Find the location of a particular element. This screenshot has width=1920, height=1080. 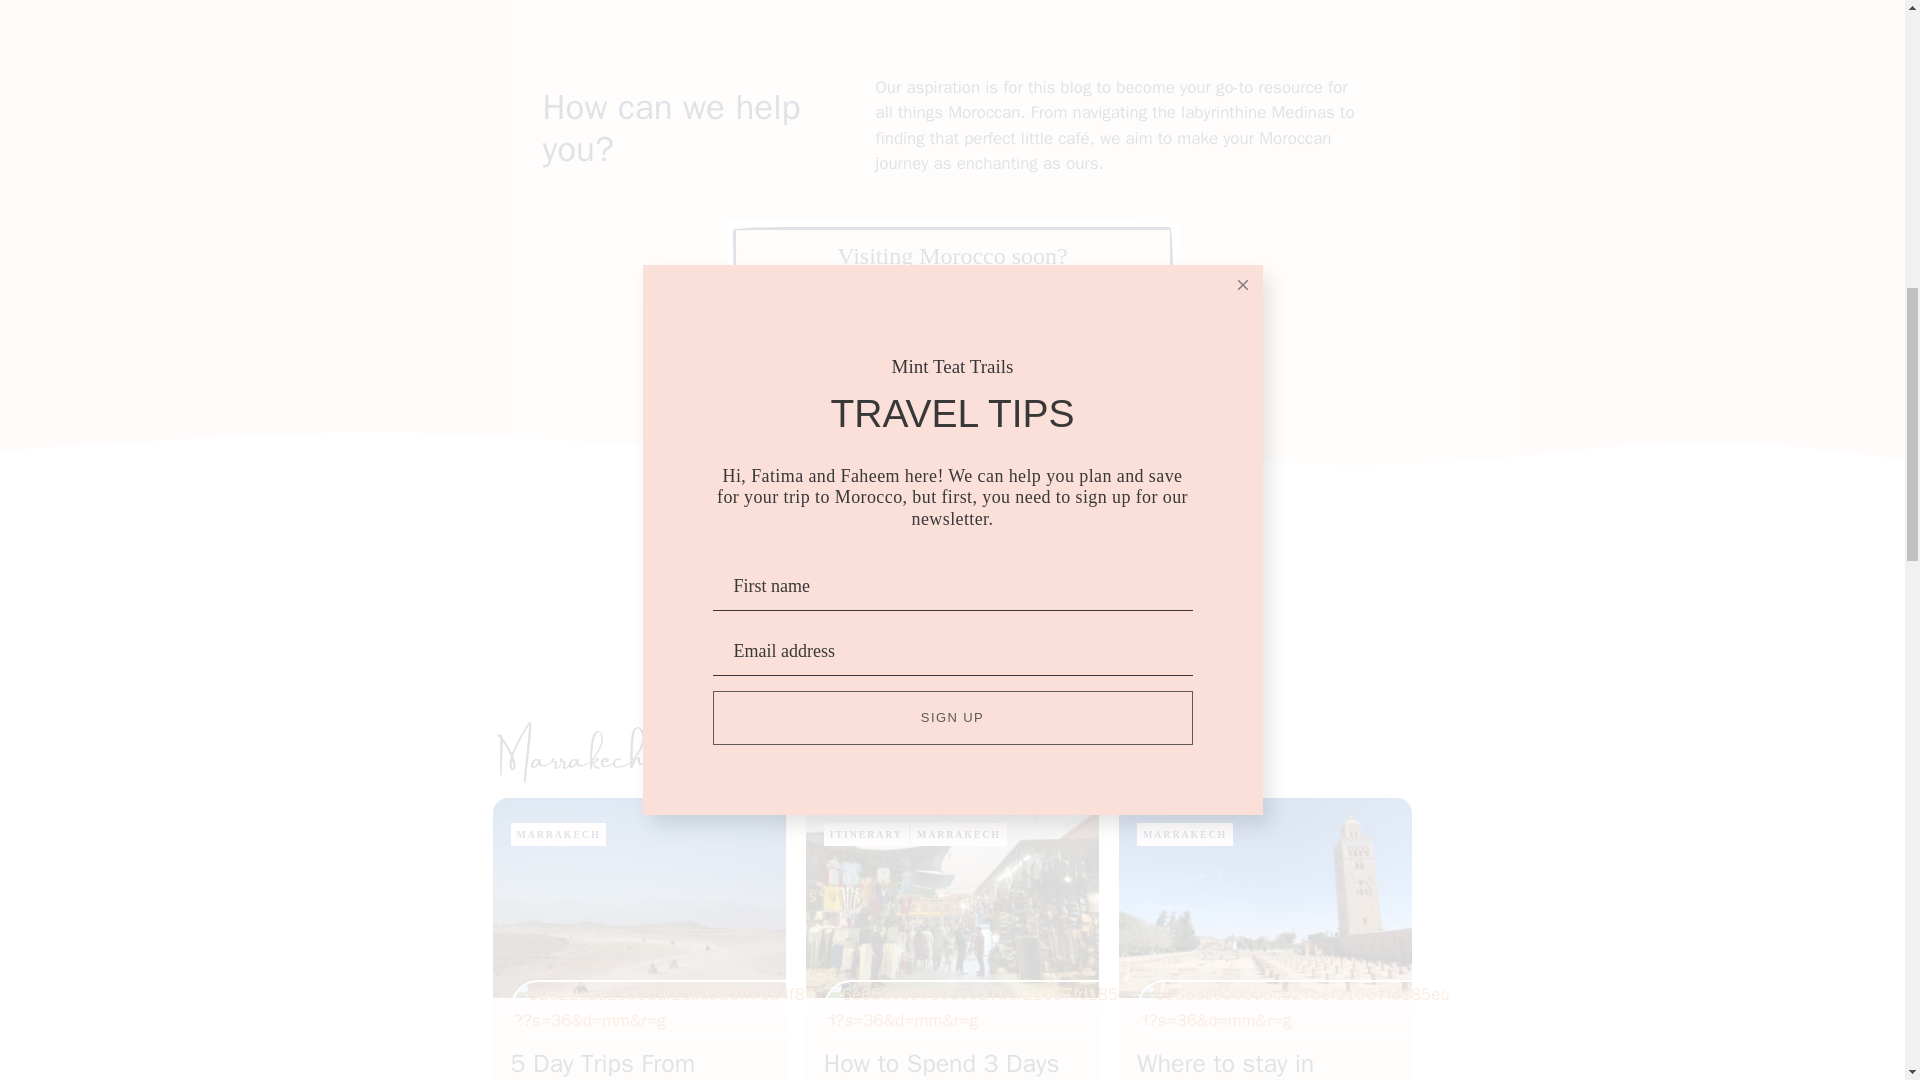

5 Day Trips From Marrakech In 2024 is located at coordinates (615, 1064).